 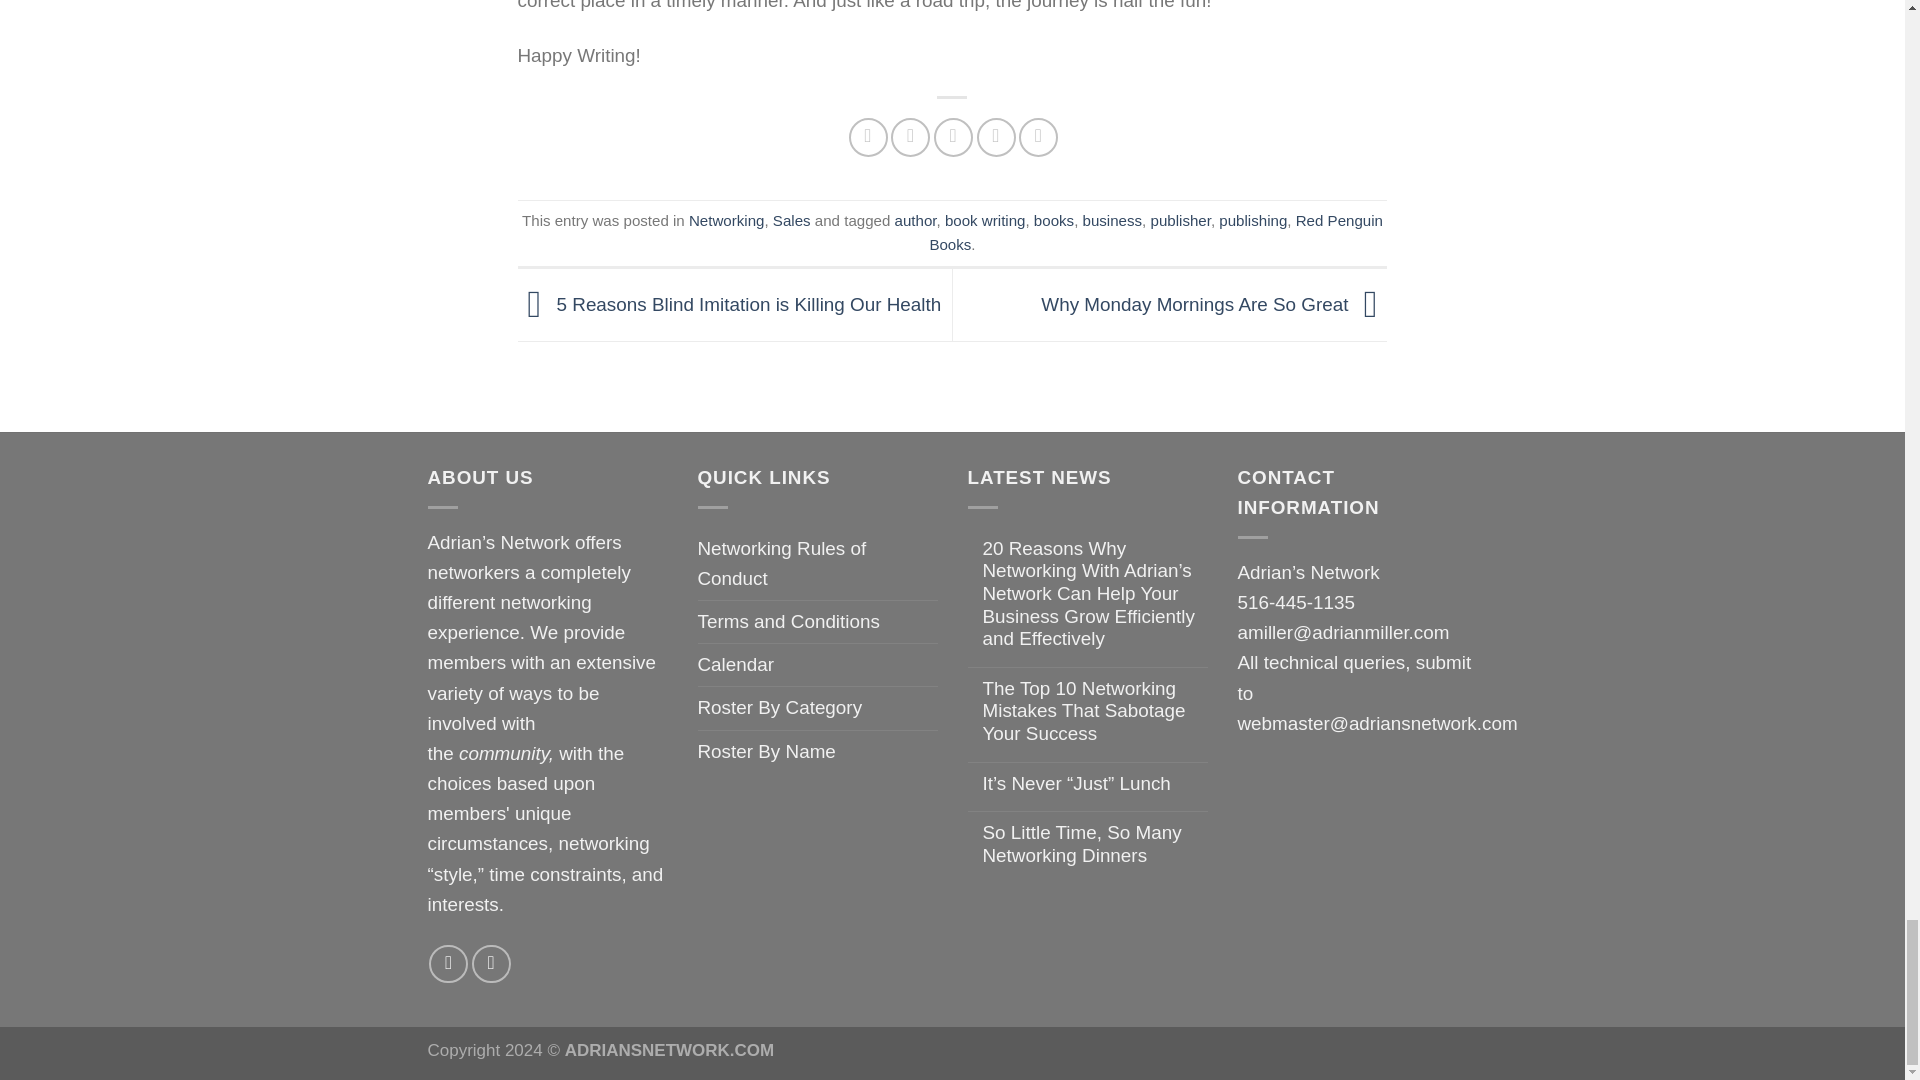 I want to click on So Little Time, So Many Networking Dinners, so click(x=1094, y=844).